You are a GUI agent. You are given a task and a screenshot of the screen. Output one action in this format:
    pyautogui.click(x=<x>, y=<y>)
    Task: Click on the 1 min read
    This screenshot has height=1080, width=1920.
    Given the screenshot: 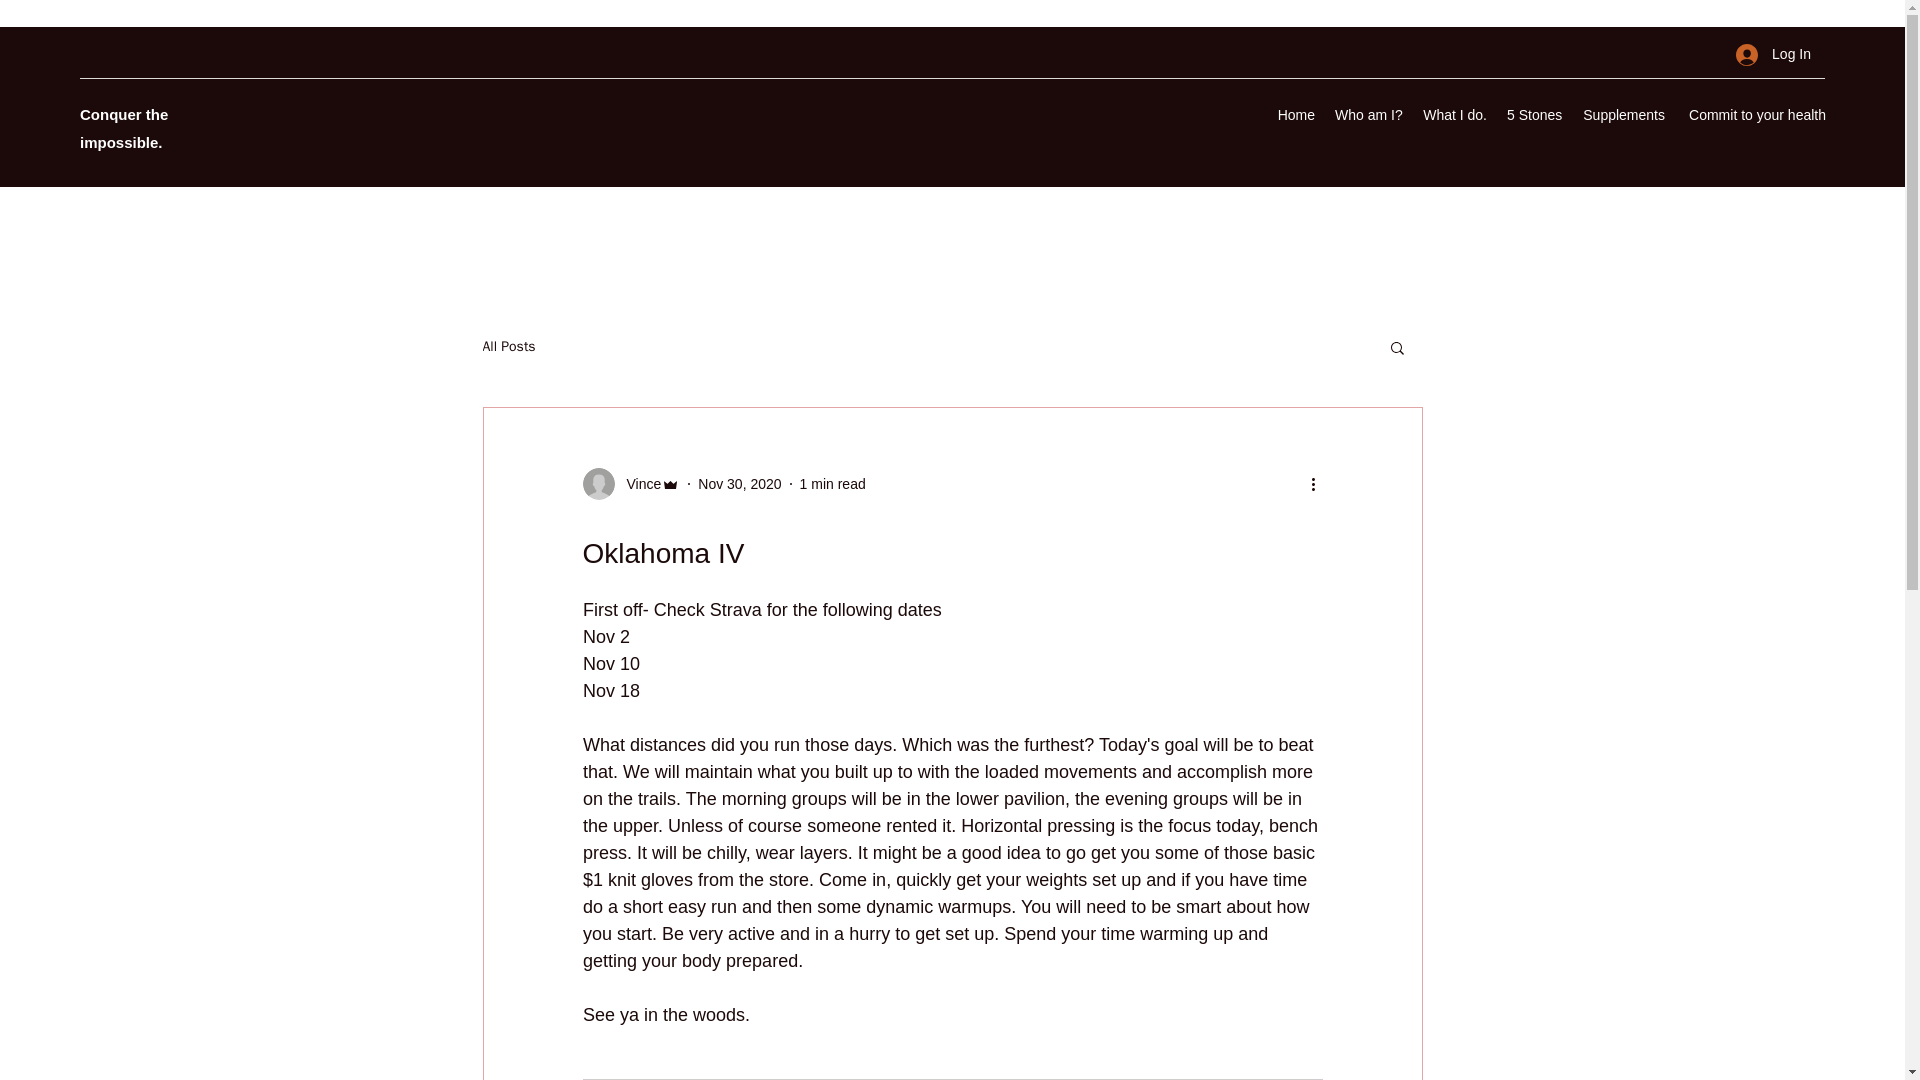 What is the action you would take?
    pyautogui.click(x=832, y=484)
    